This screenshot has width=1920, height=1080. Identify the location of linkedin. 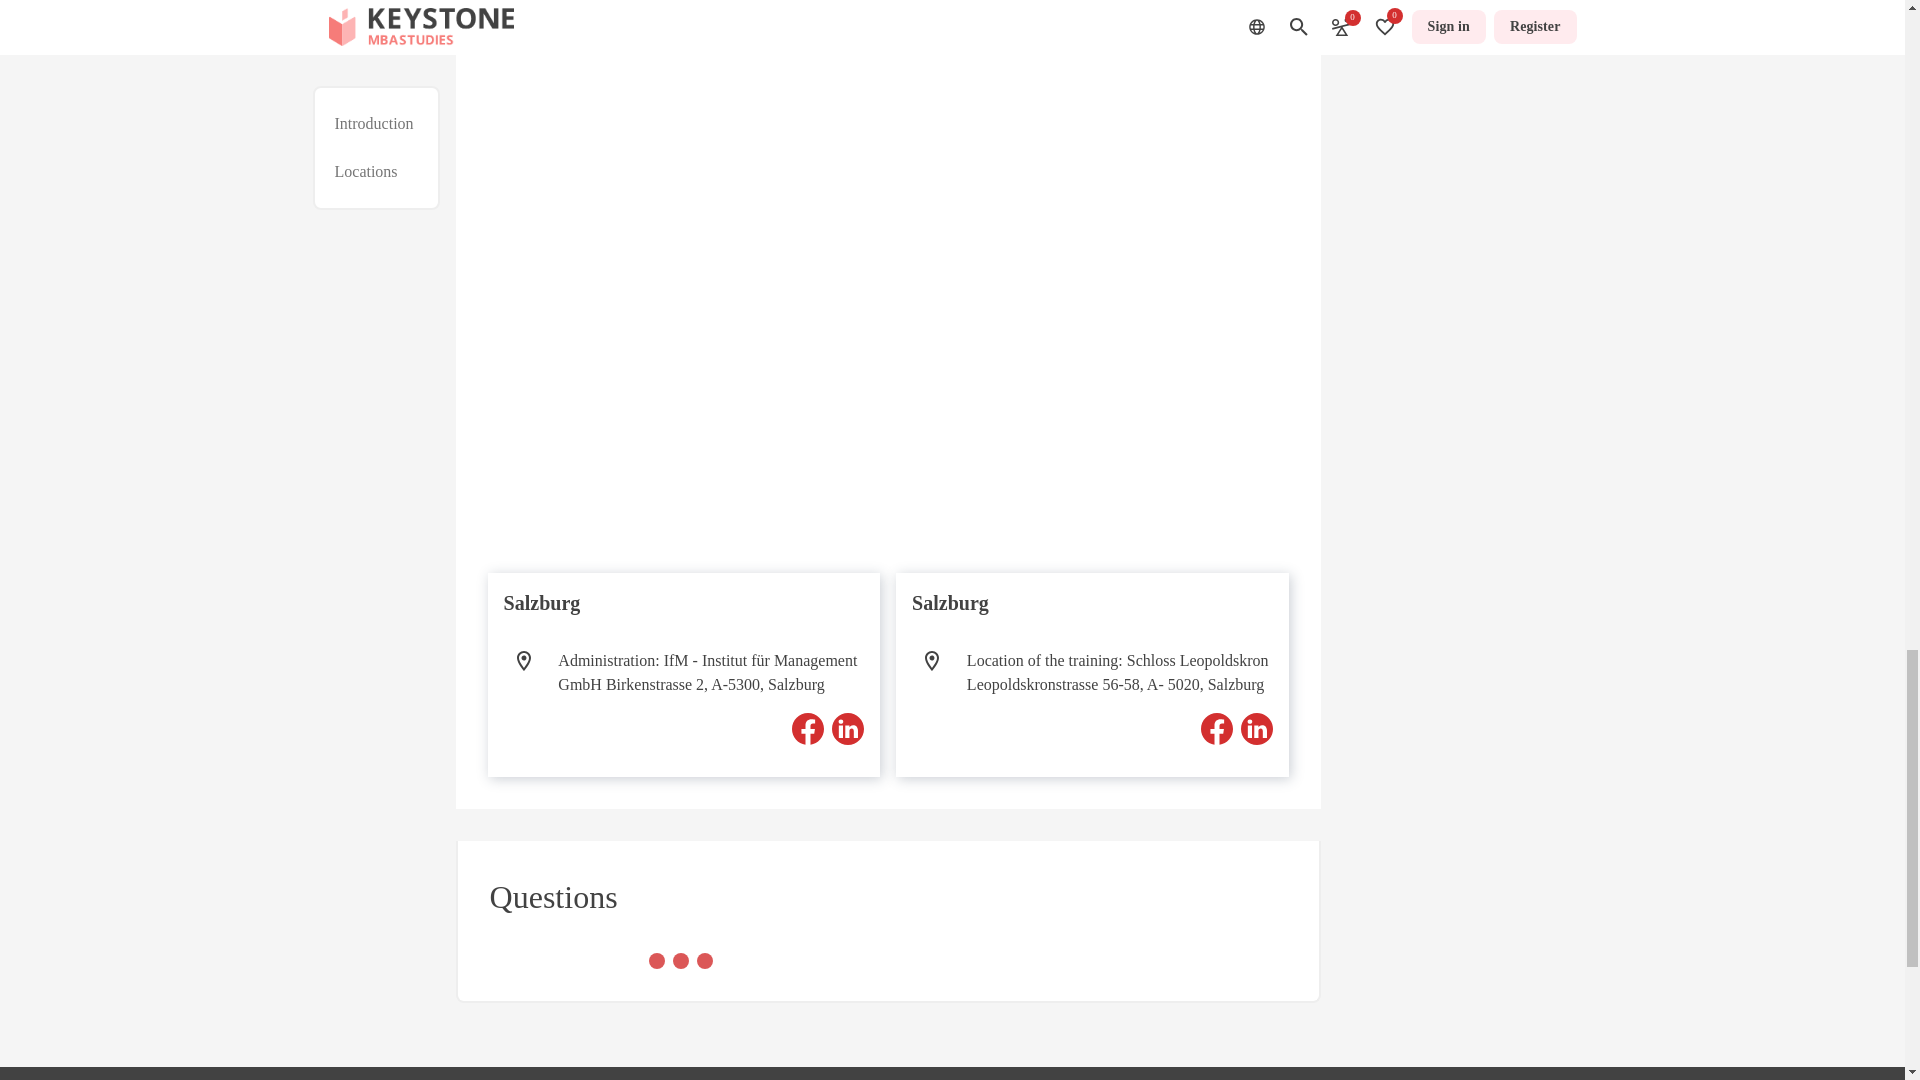
(1256, 728).